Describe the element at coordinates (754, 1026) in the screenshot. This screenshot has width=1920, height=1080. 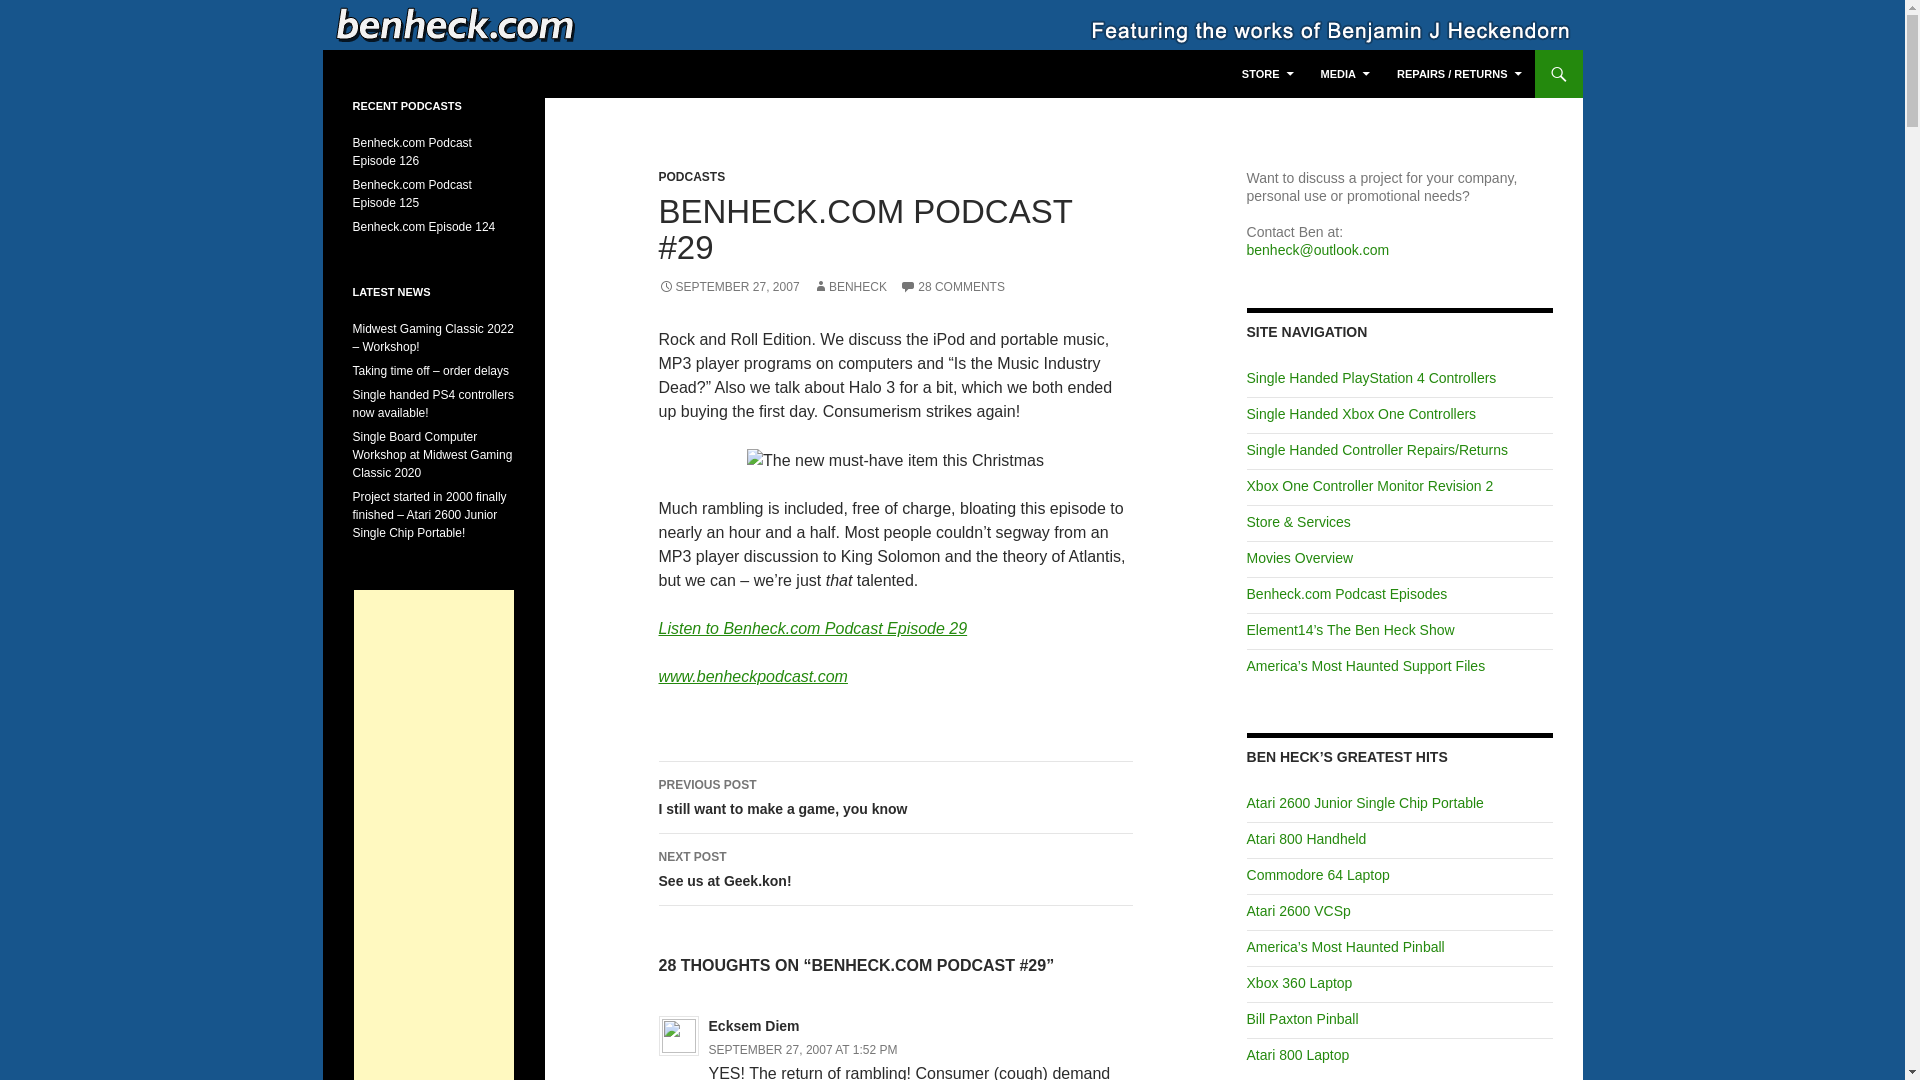
I see `Ecksem Diem` at that location.